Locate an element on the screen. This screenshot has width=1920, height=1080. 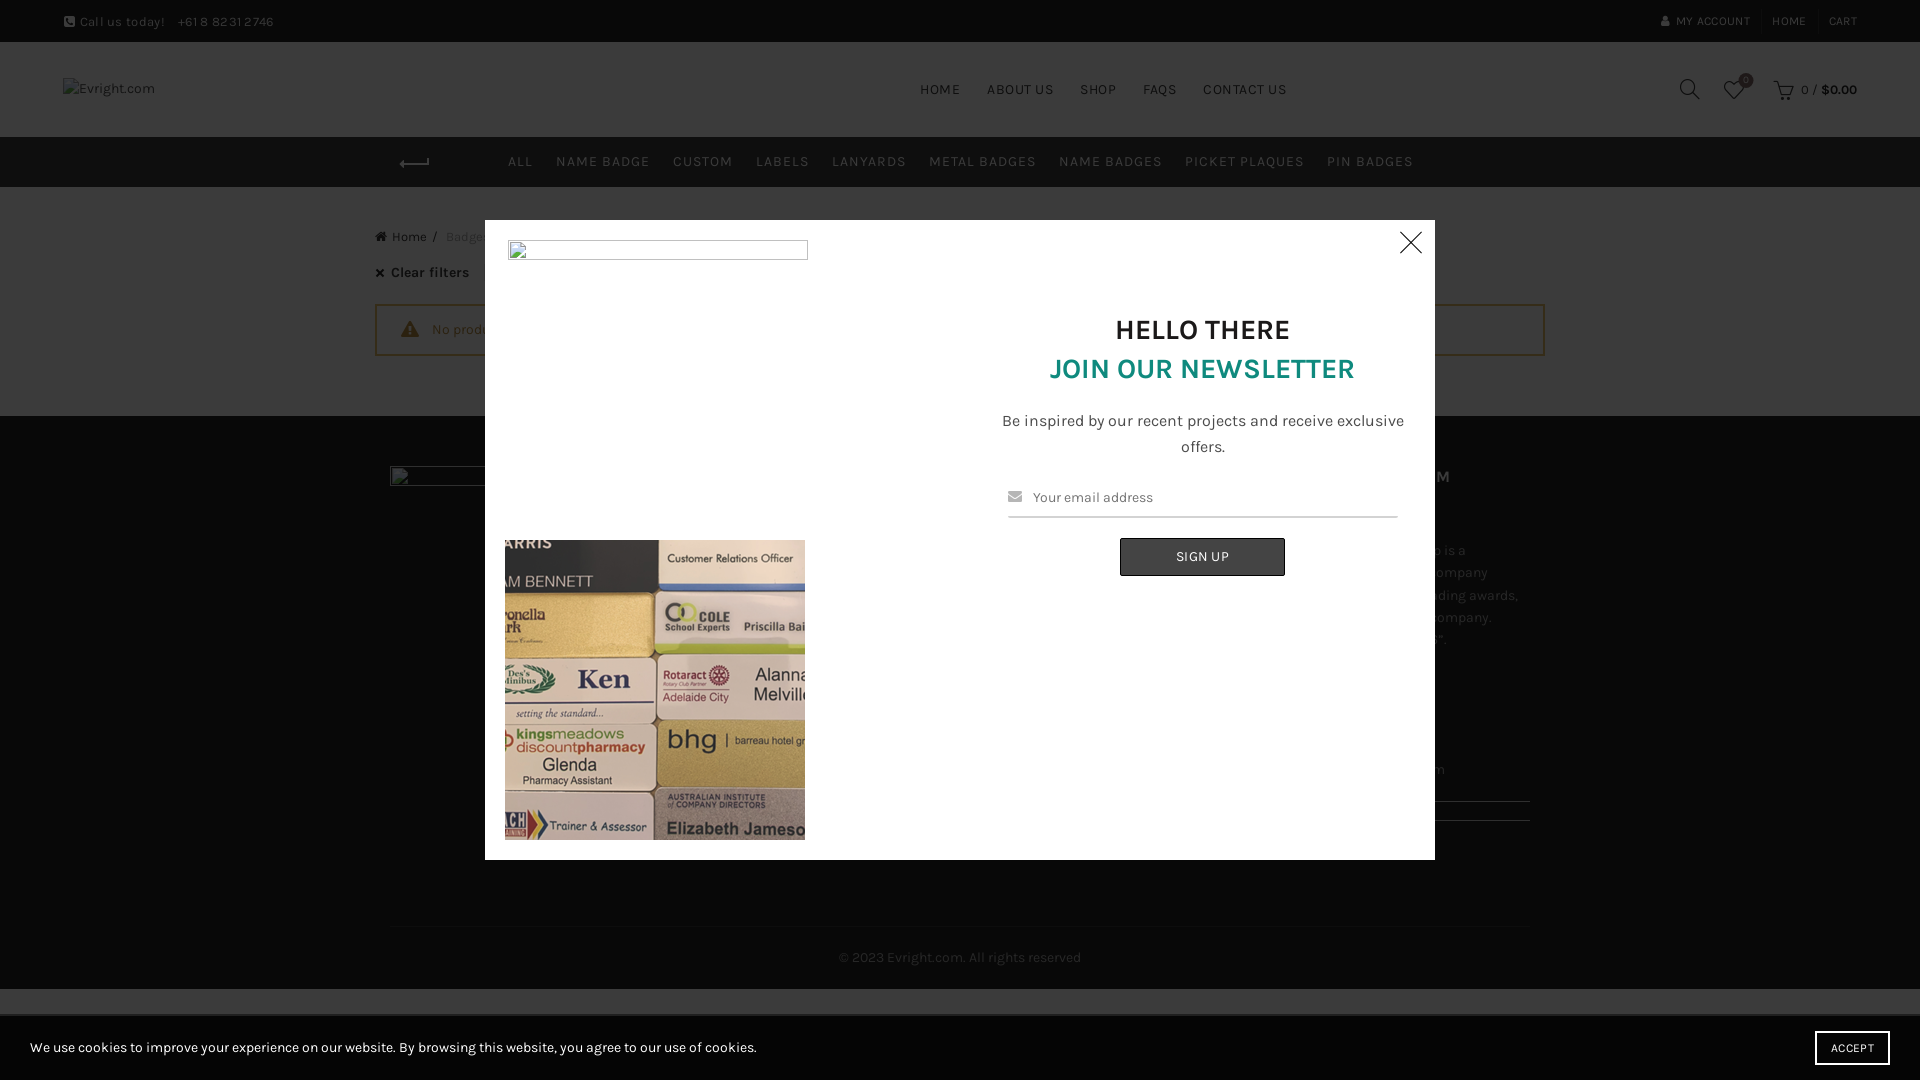
NAME BADGE is located at coordinates (603, 162).